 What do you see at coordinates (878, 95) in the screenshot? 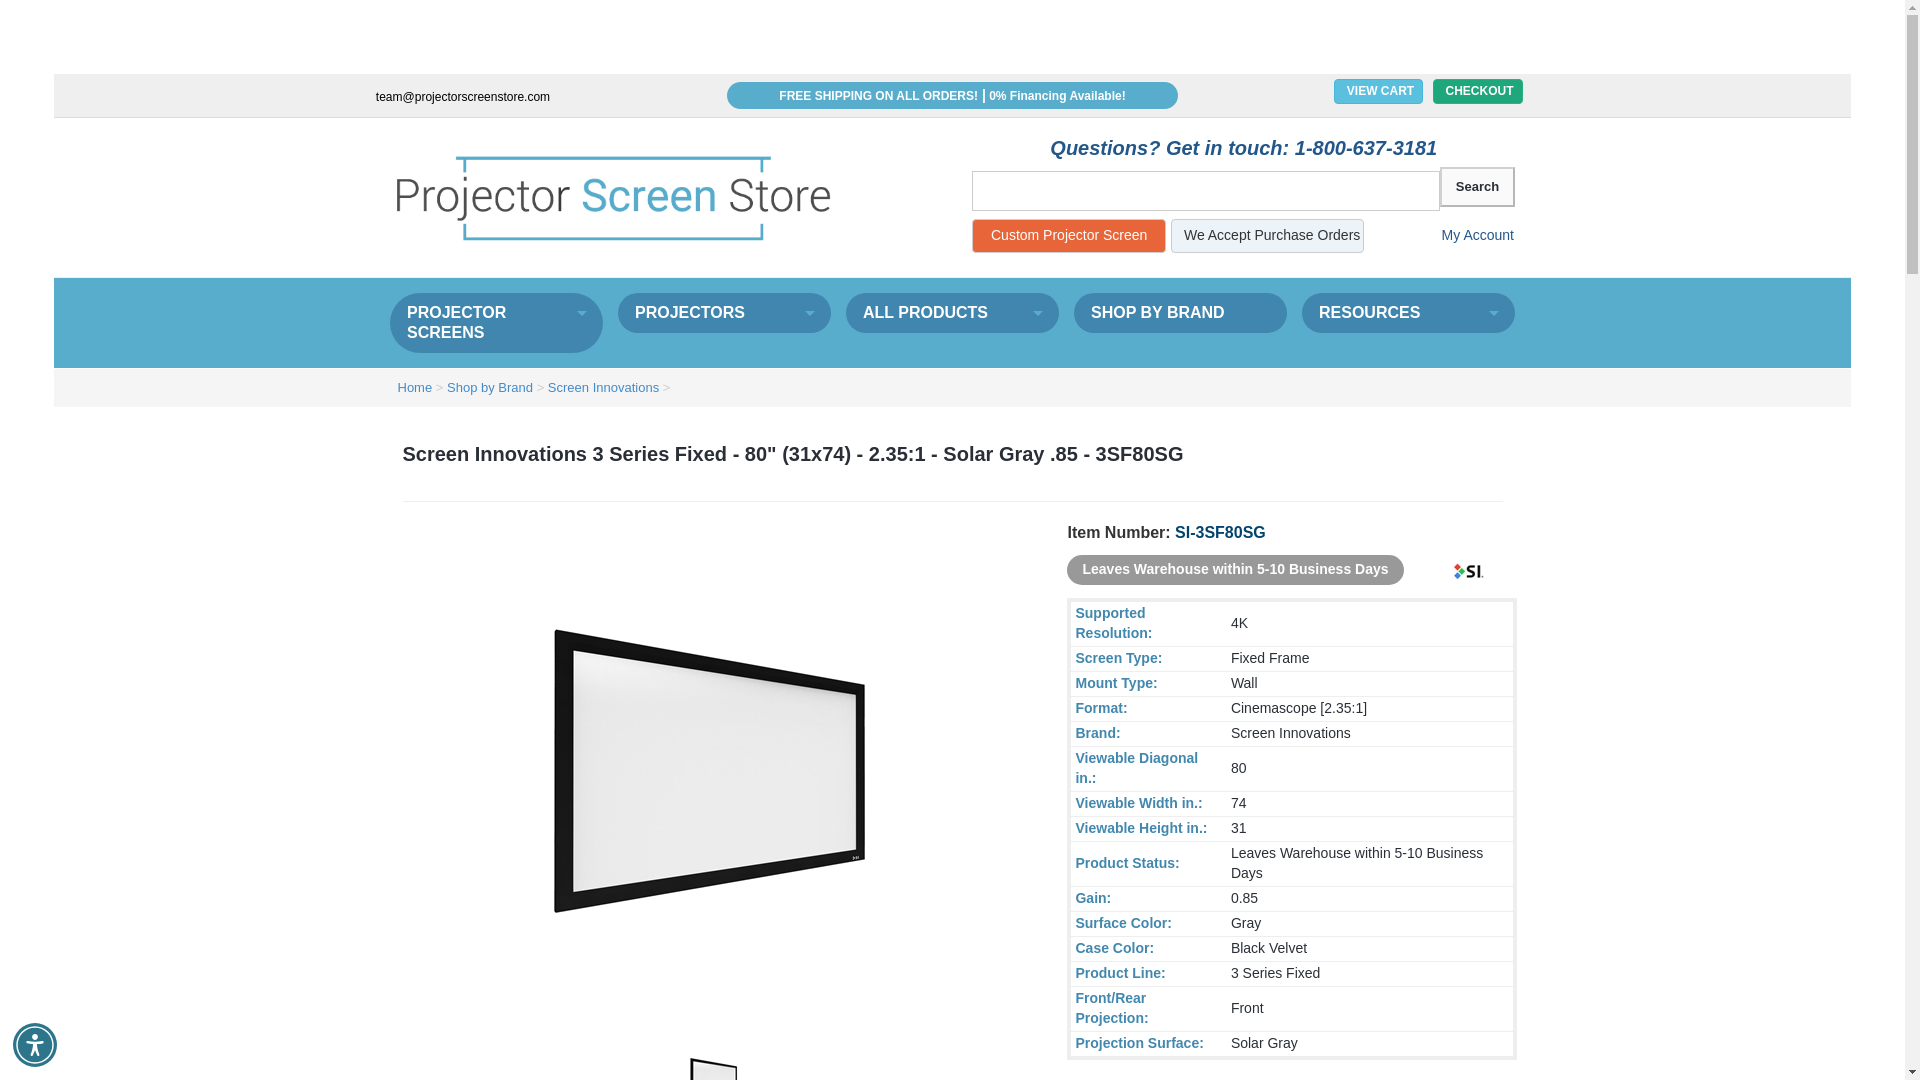
I see `FREE SHIPPING ON ALL ORDERS!` at bounding box center [878, 95].